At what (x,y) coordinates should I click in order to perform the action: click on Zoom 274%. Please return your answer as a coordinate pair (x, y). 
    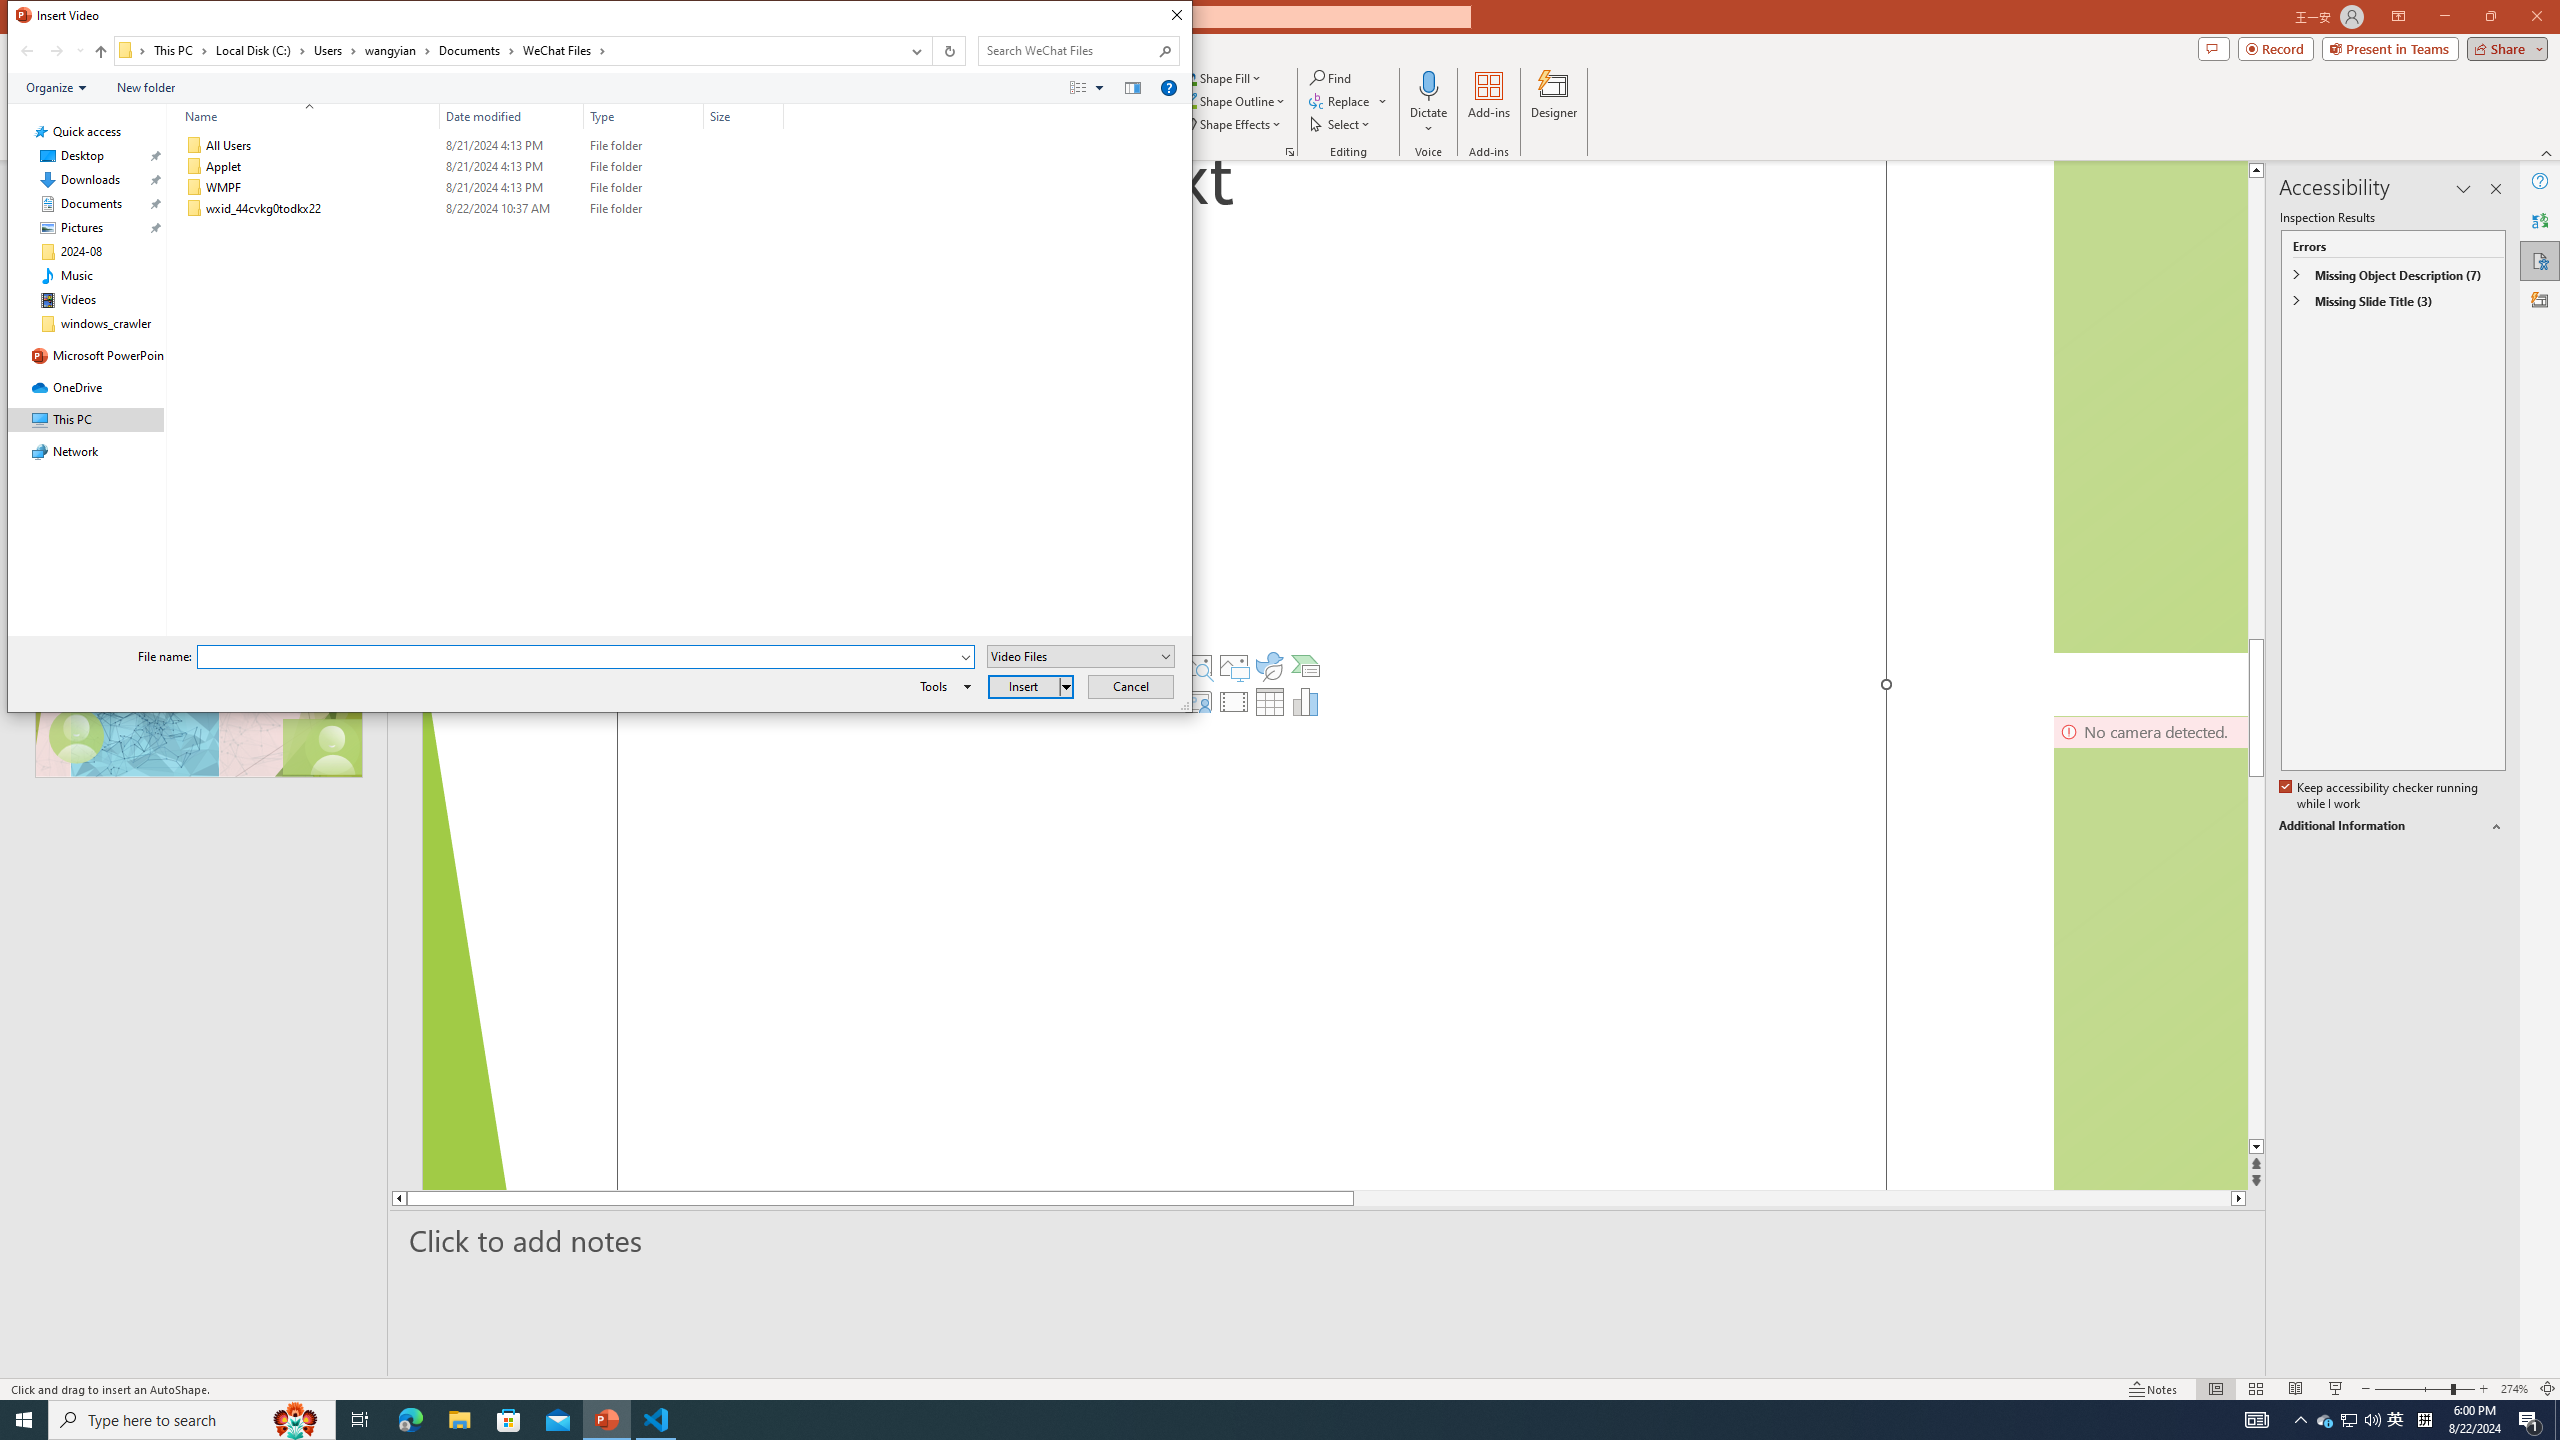
    Looking at the image, I should click on (2514, 1389).